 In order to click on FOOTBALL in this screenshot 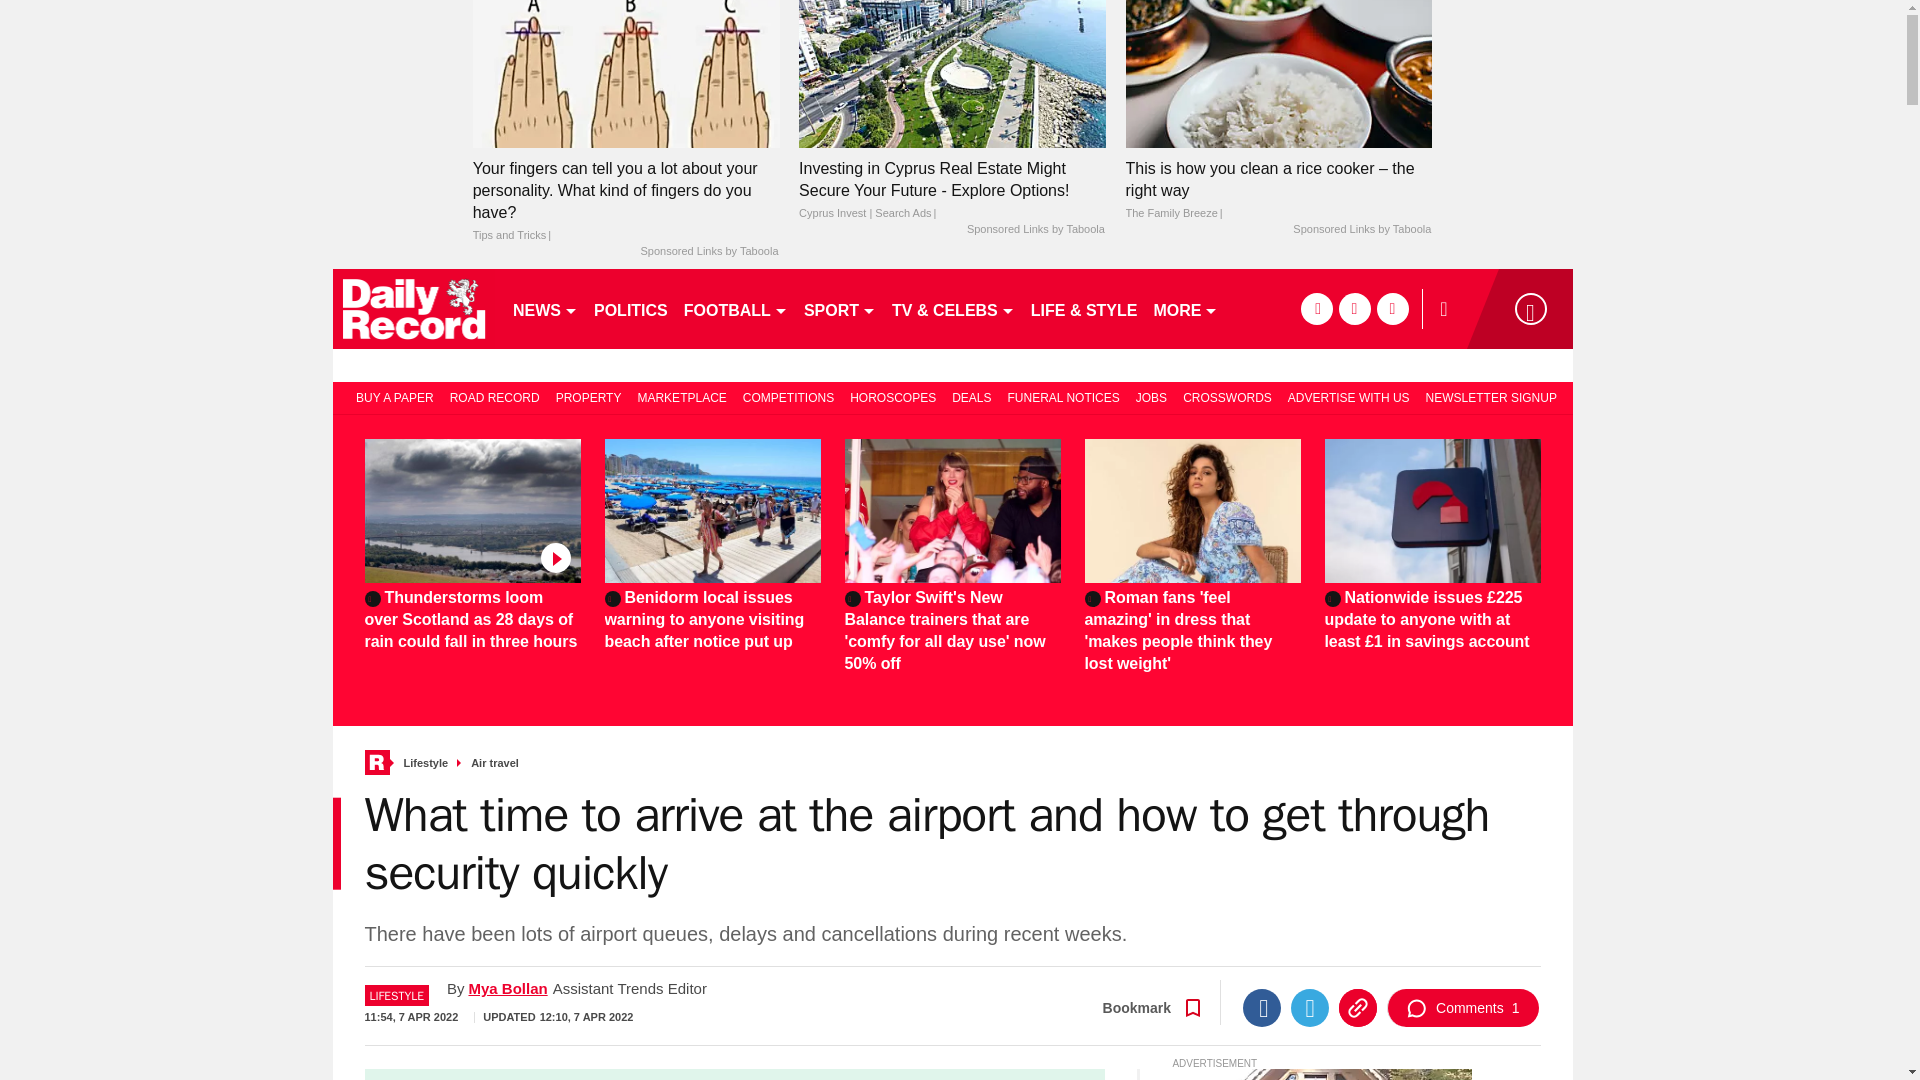, I will do `click(736, 308)`.